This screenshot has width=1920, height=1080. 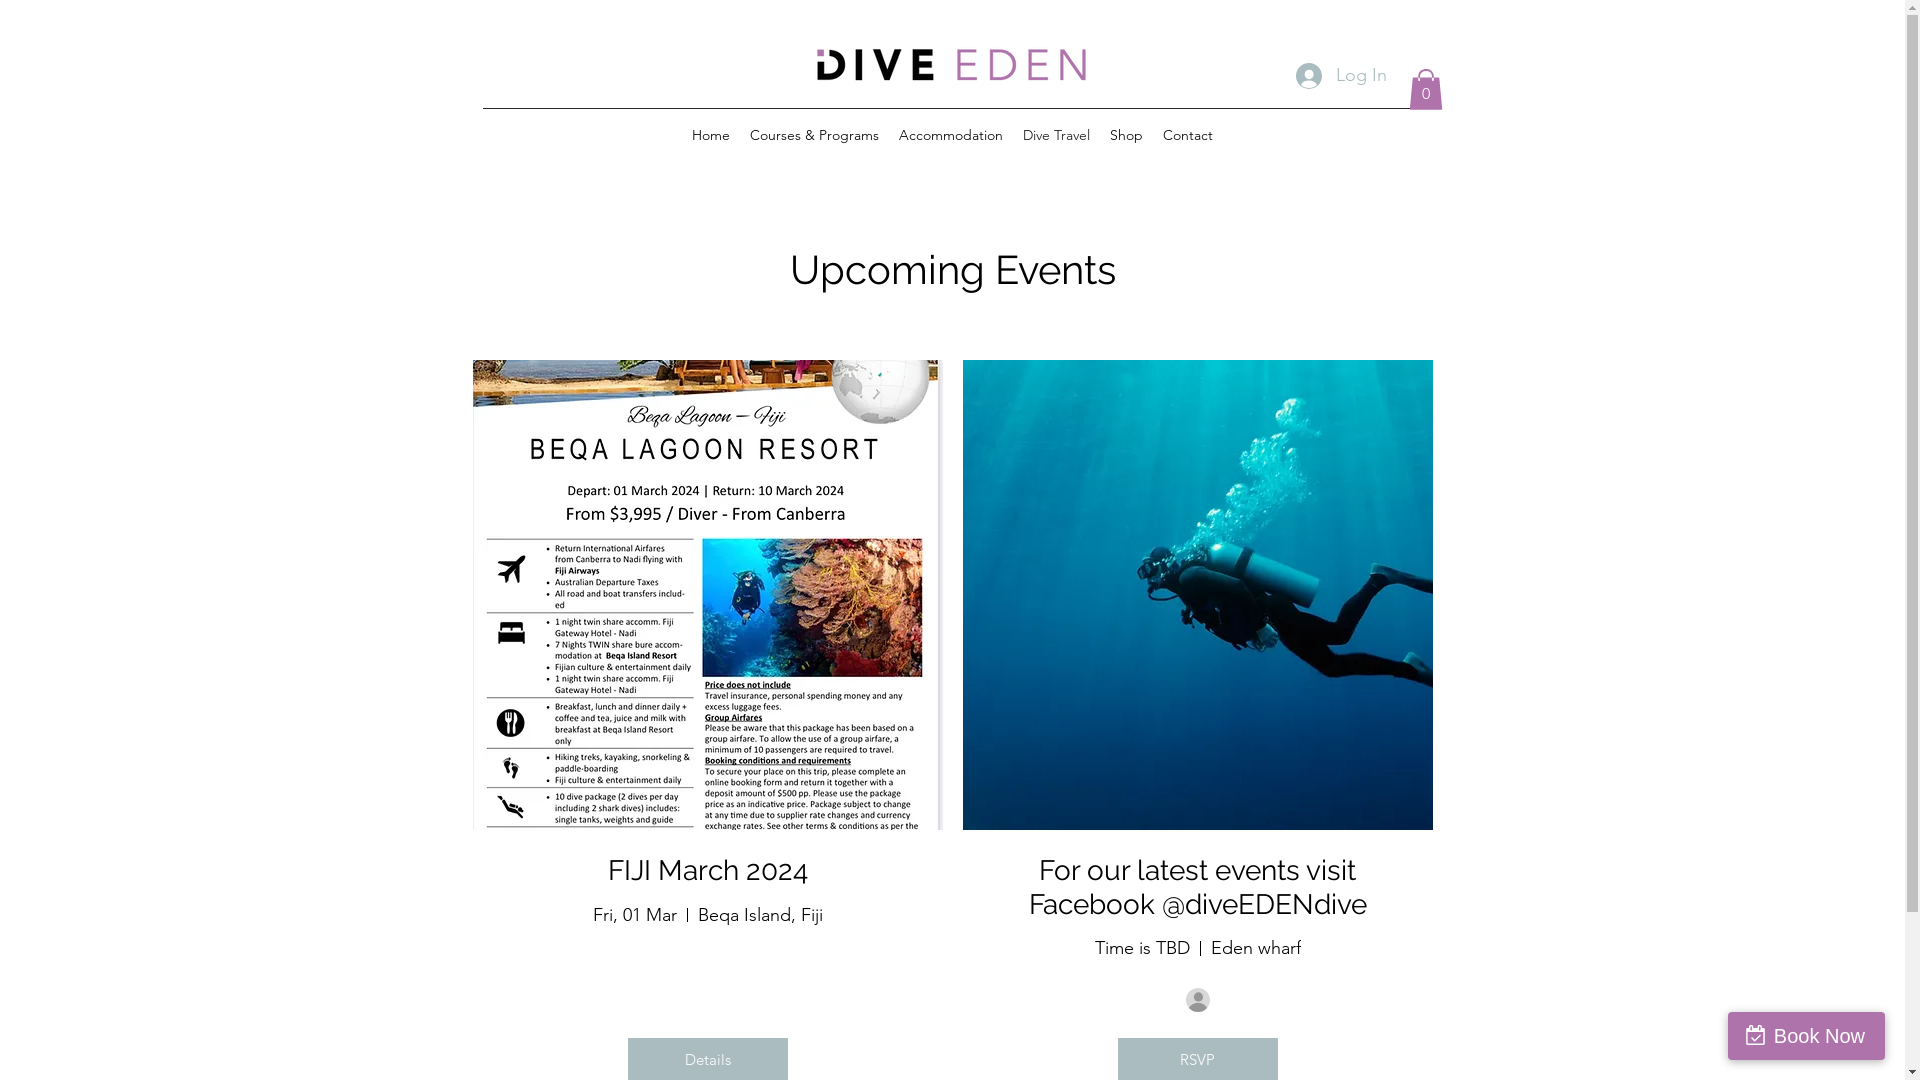 I want to click on FIJI March 2024, so click(x=708, y=870).